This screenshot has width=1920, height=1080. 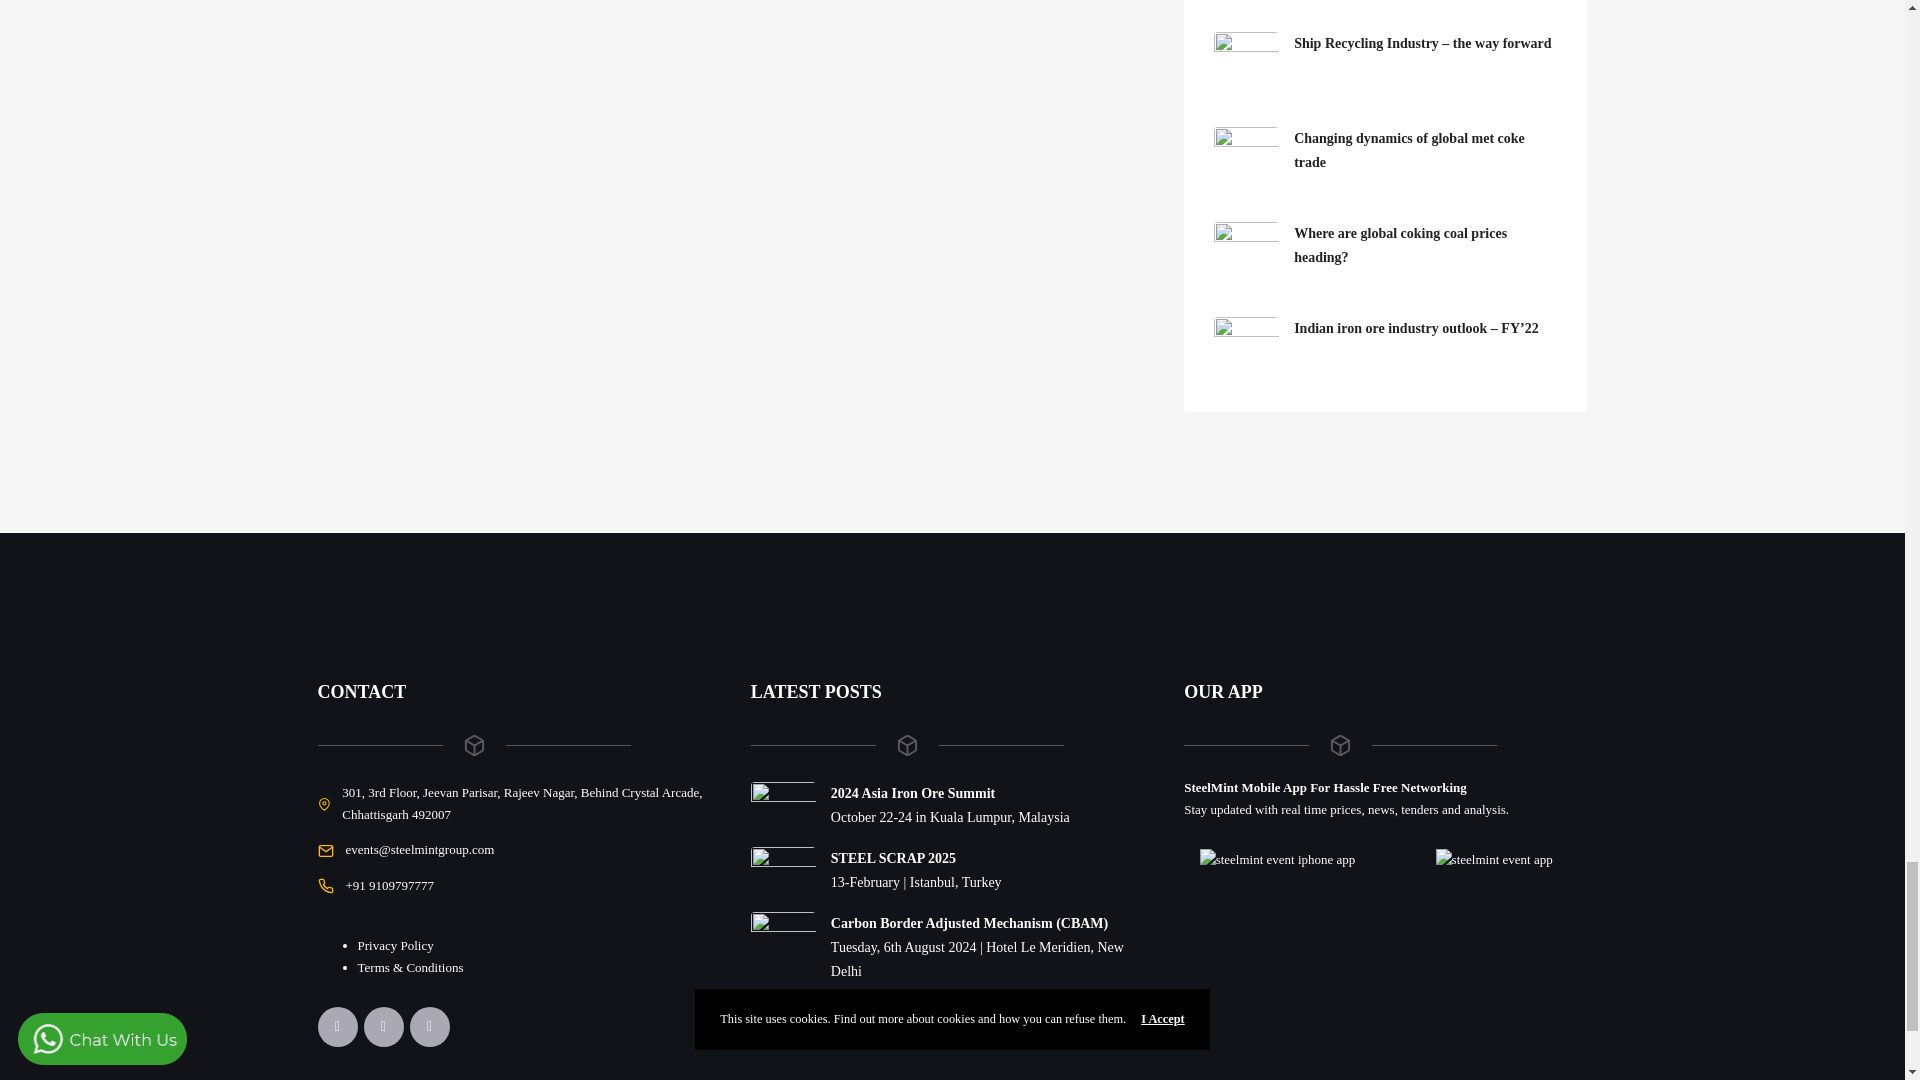 What do you see at coordinates (1278, 859) in the screenshot?
I see `iphoneapp` at bounding box center [1278, 859].